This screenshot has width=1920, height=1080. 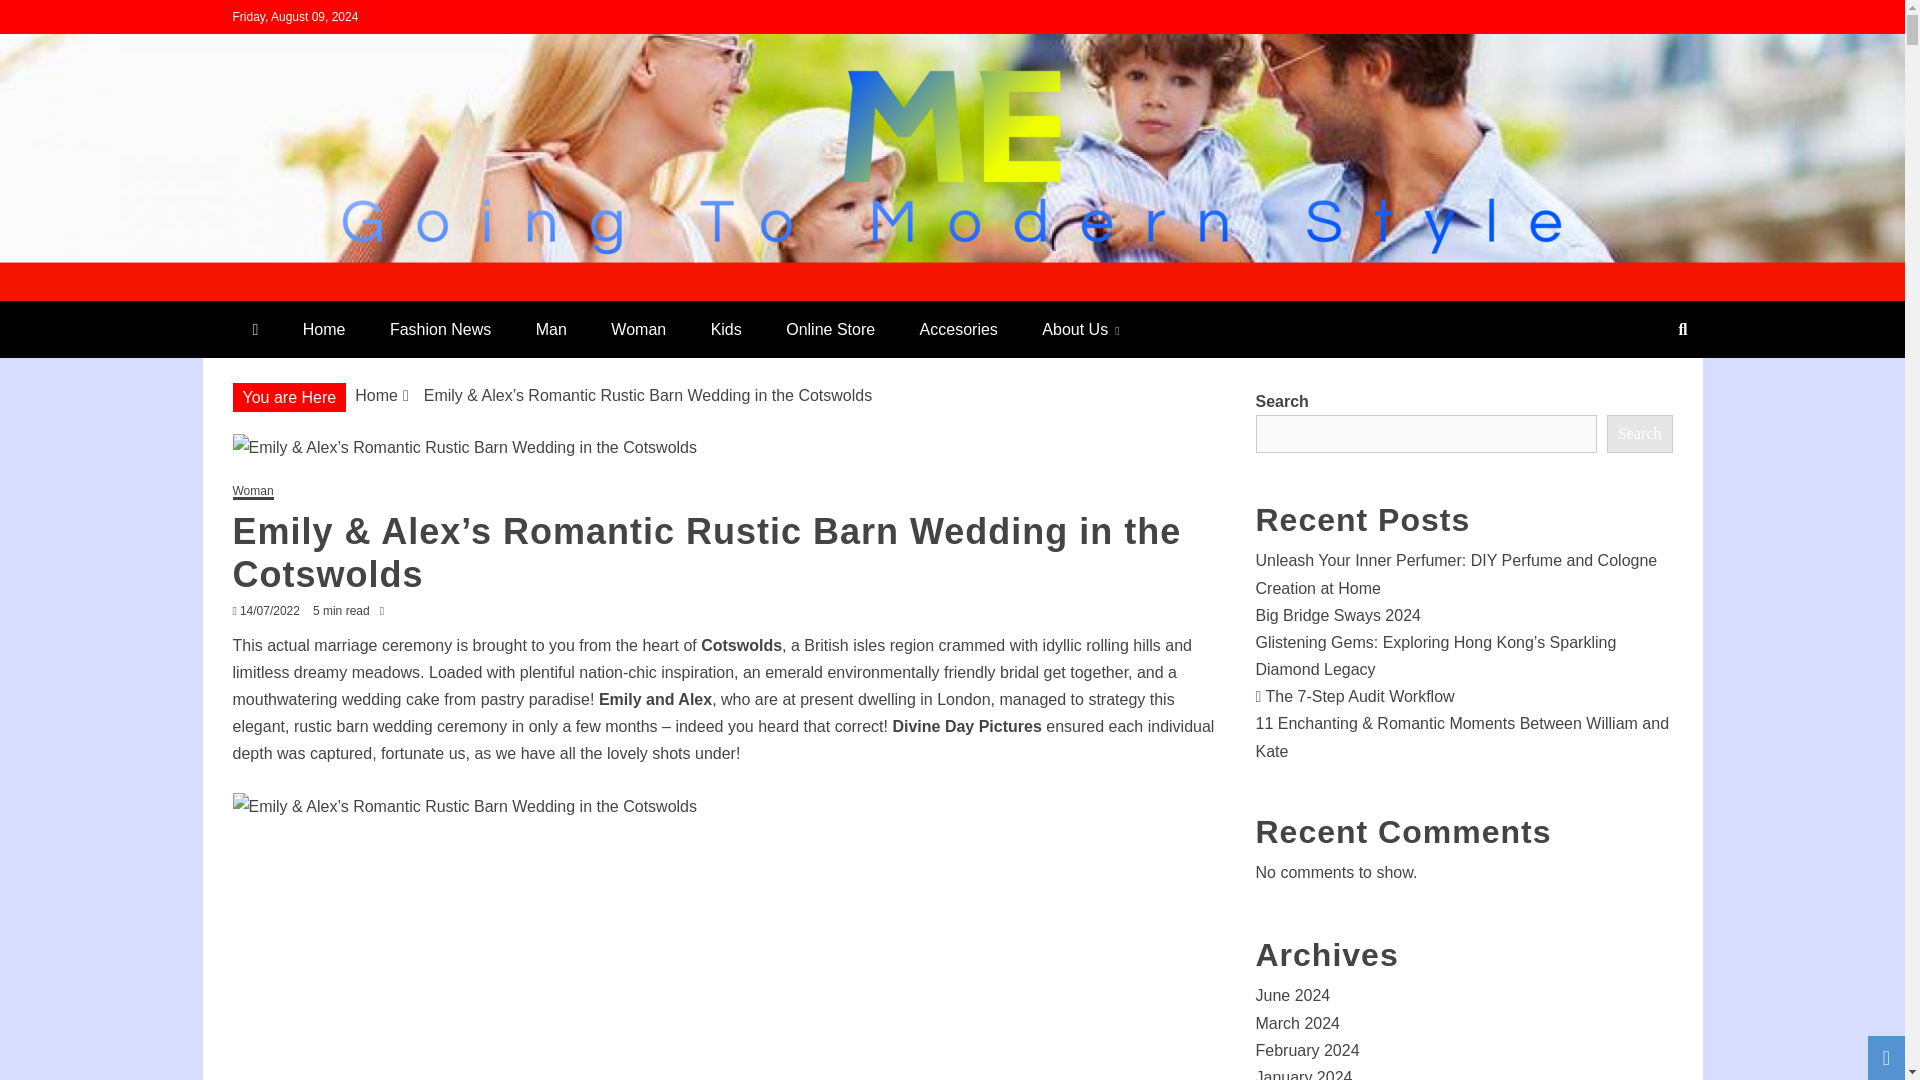 What do you see at coordinates (638, 329) in the screenshot?
I see `Woman` at bounding box center [638, 329].